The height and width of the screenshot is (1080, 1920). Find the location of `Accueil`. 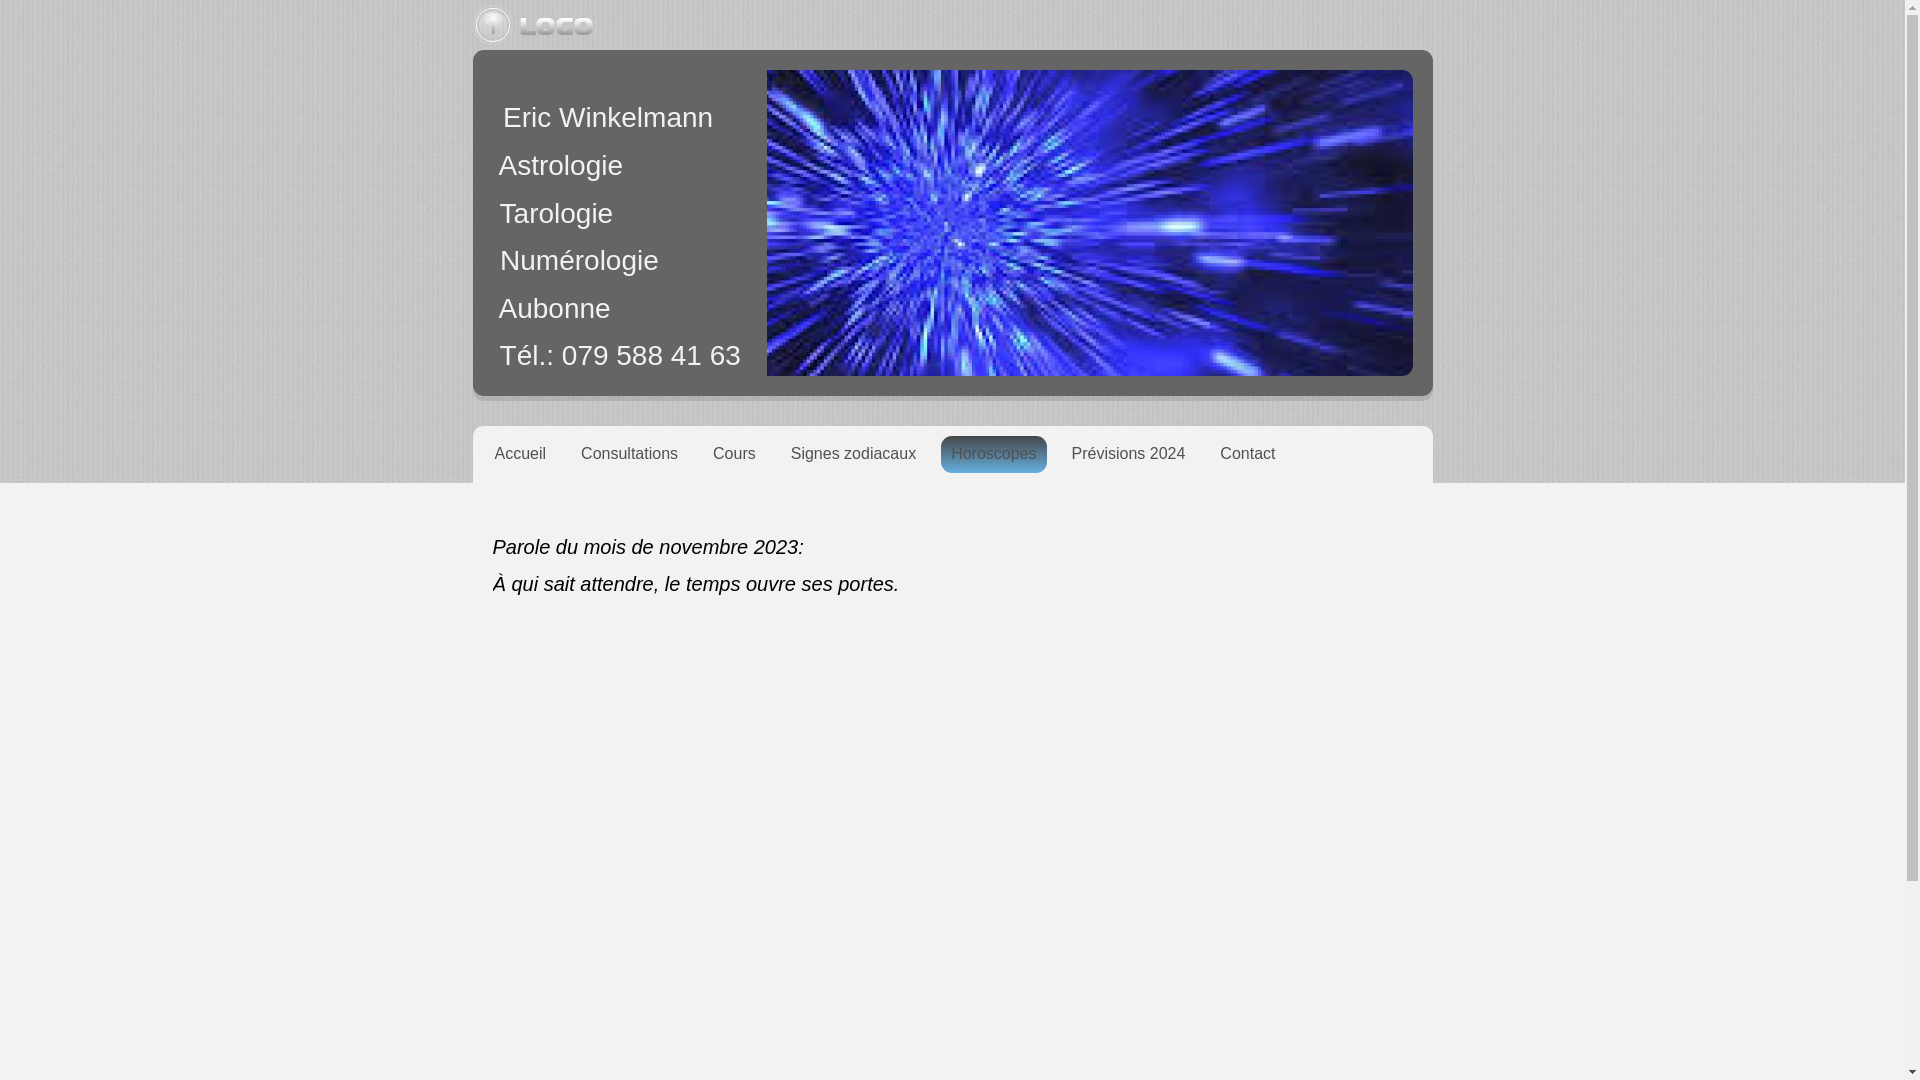

Accueil is located at coordinates (520, 454).